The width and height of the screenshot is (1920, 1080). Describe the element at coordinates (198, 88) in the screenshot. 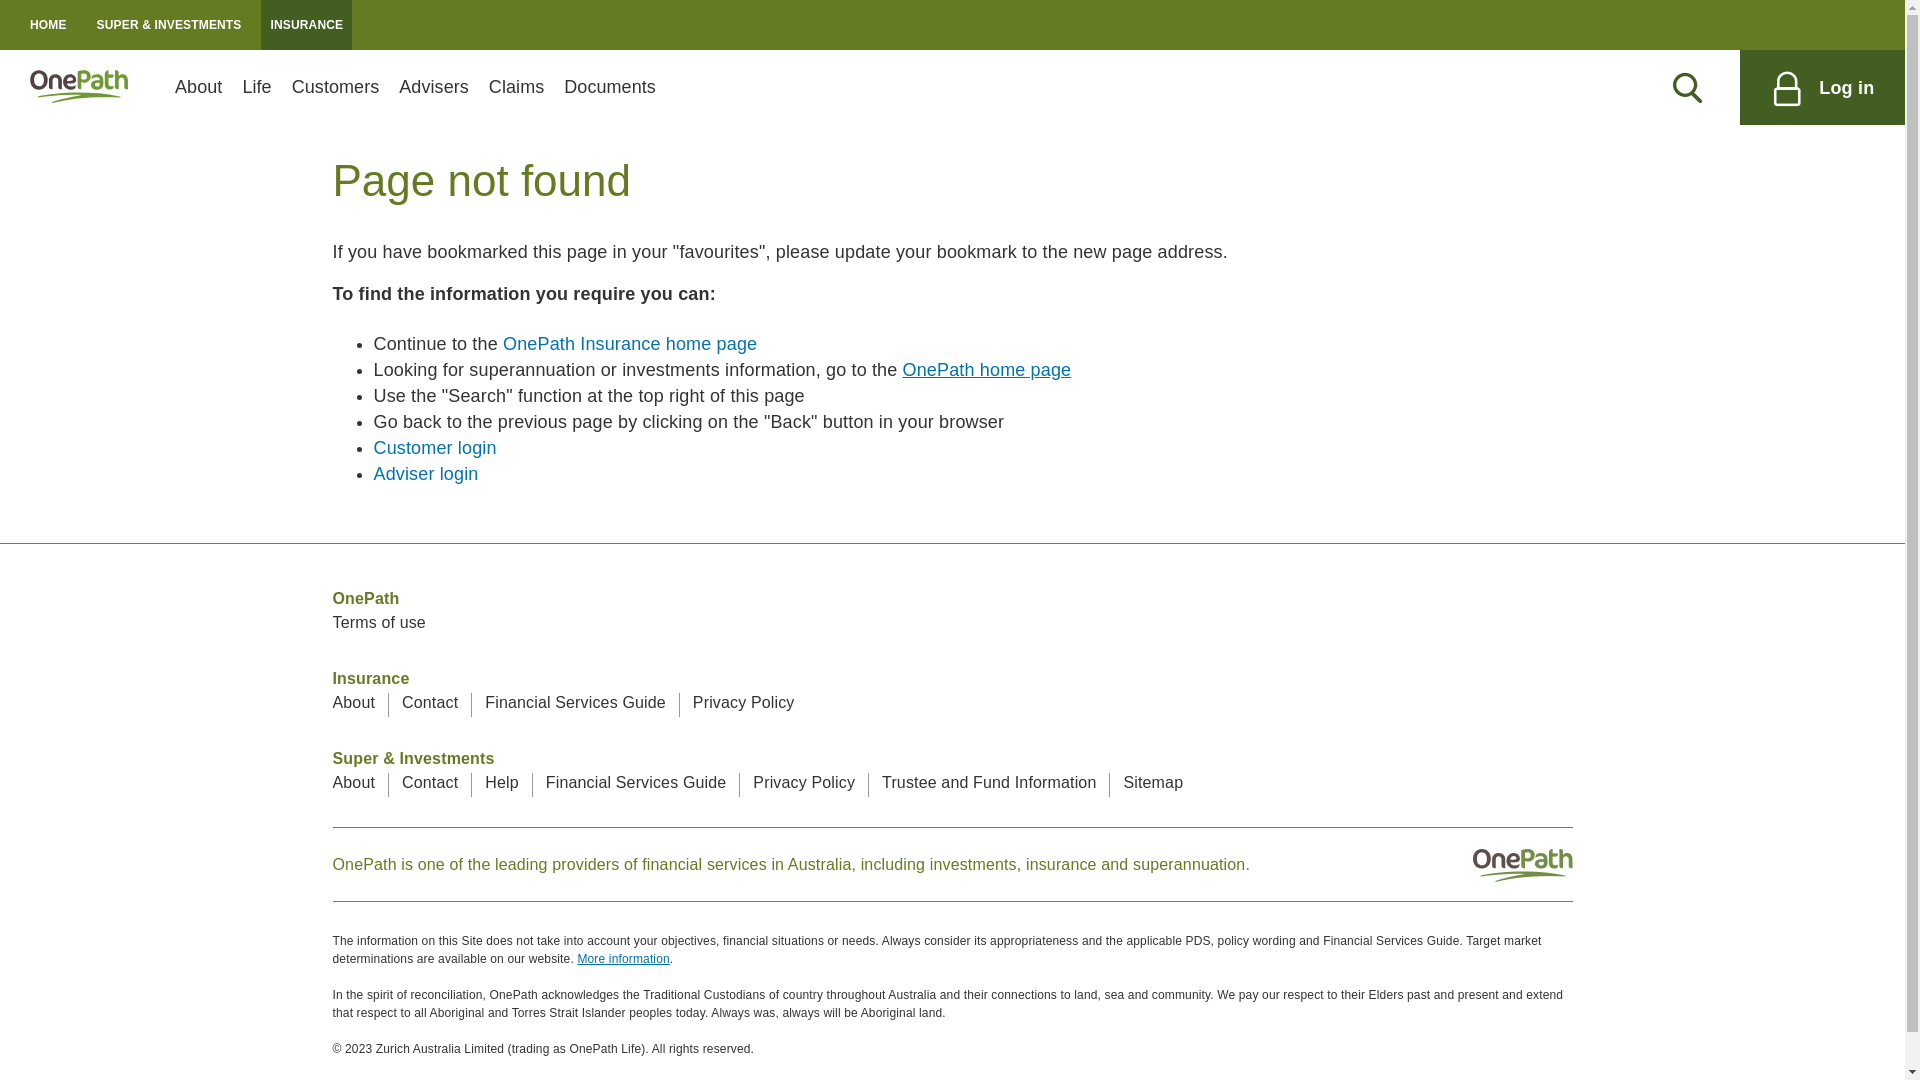

I see `About` at that location.